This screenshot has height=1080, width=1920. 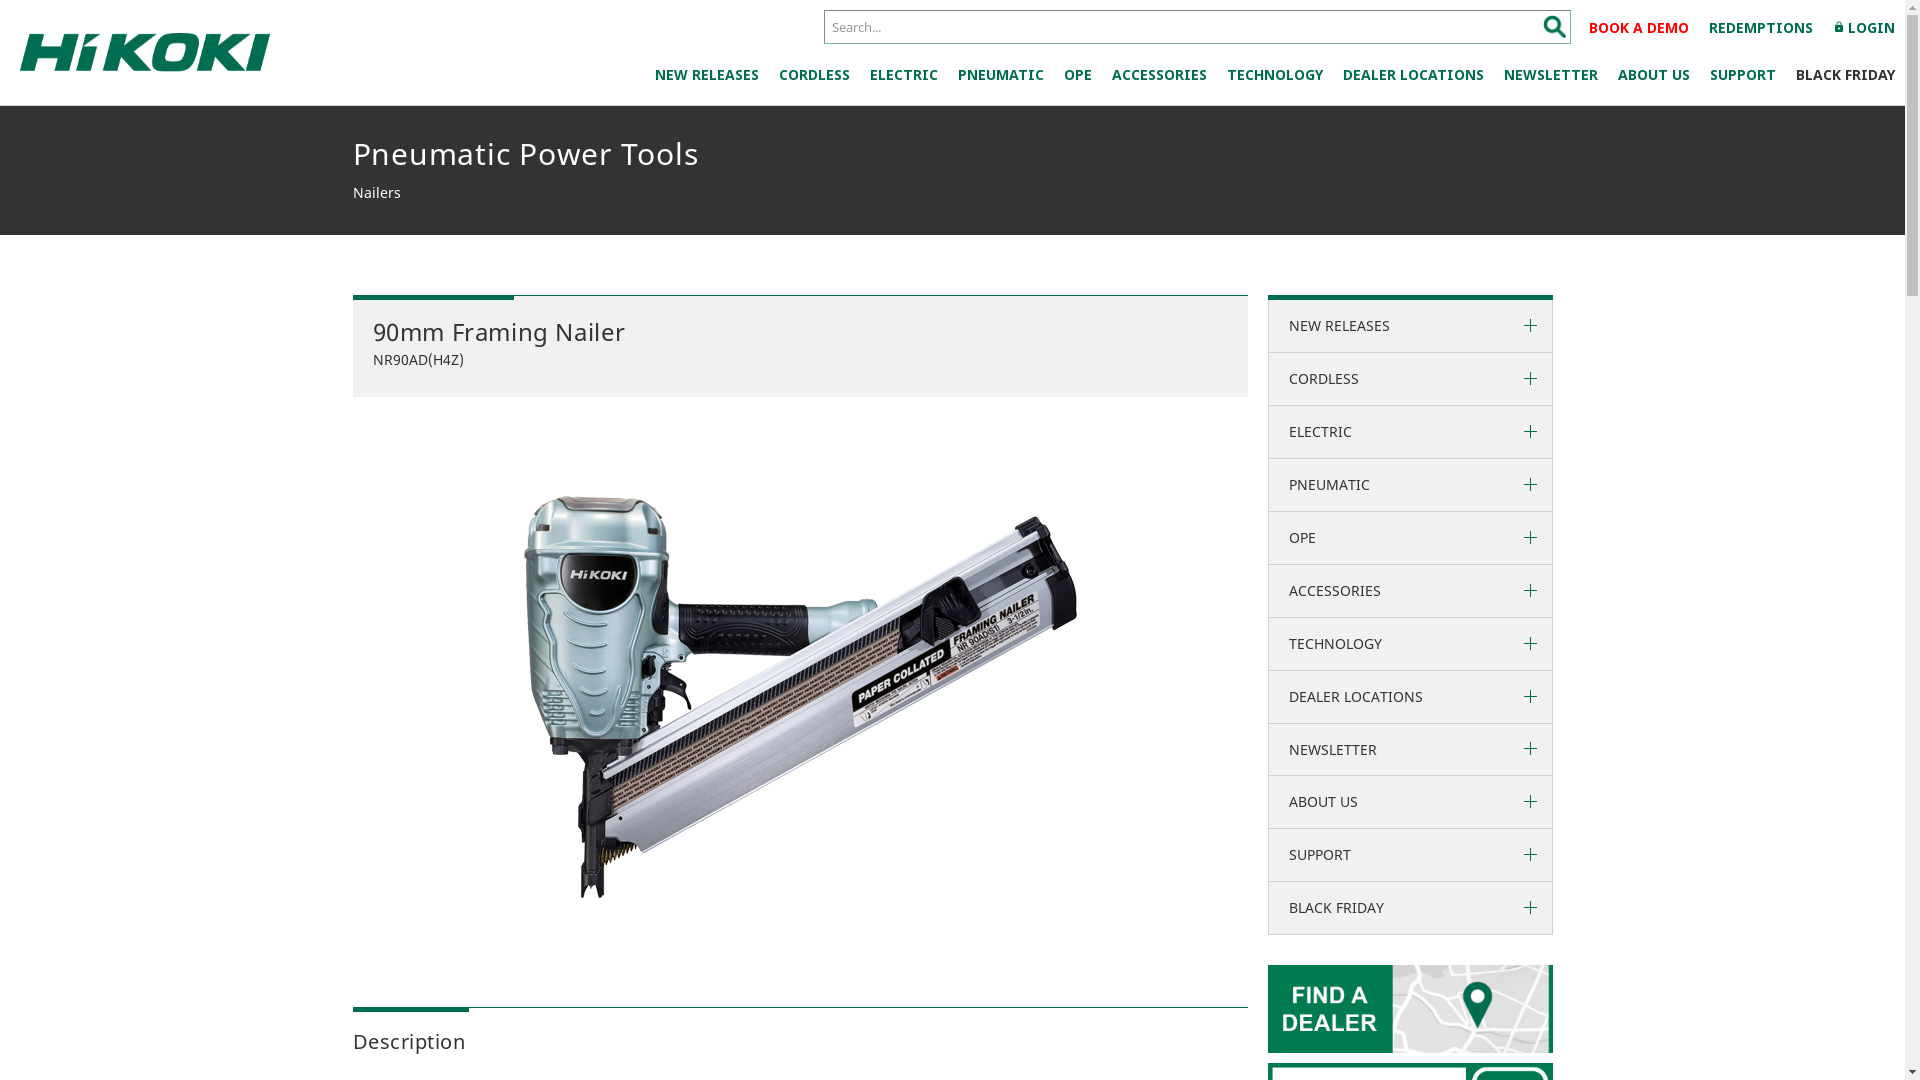 What do you see at coordinates (1160, 75) in the screenshot?
I see `ACCESSORIES` at bounding box center [1160, 75].